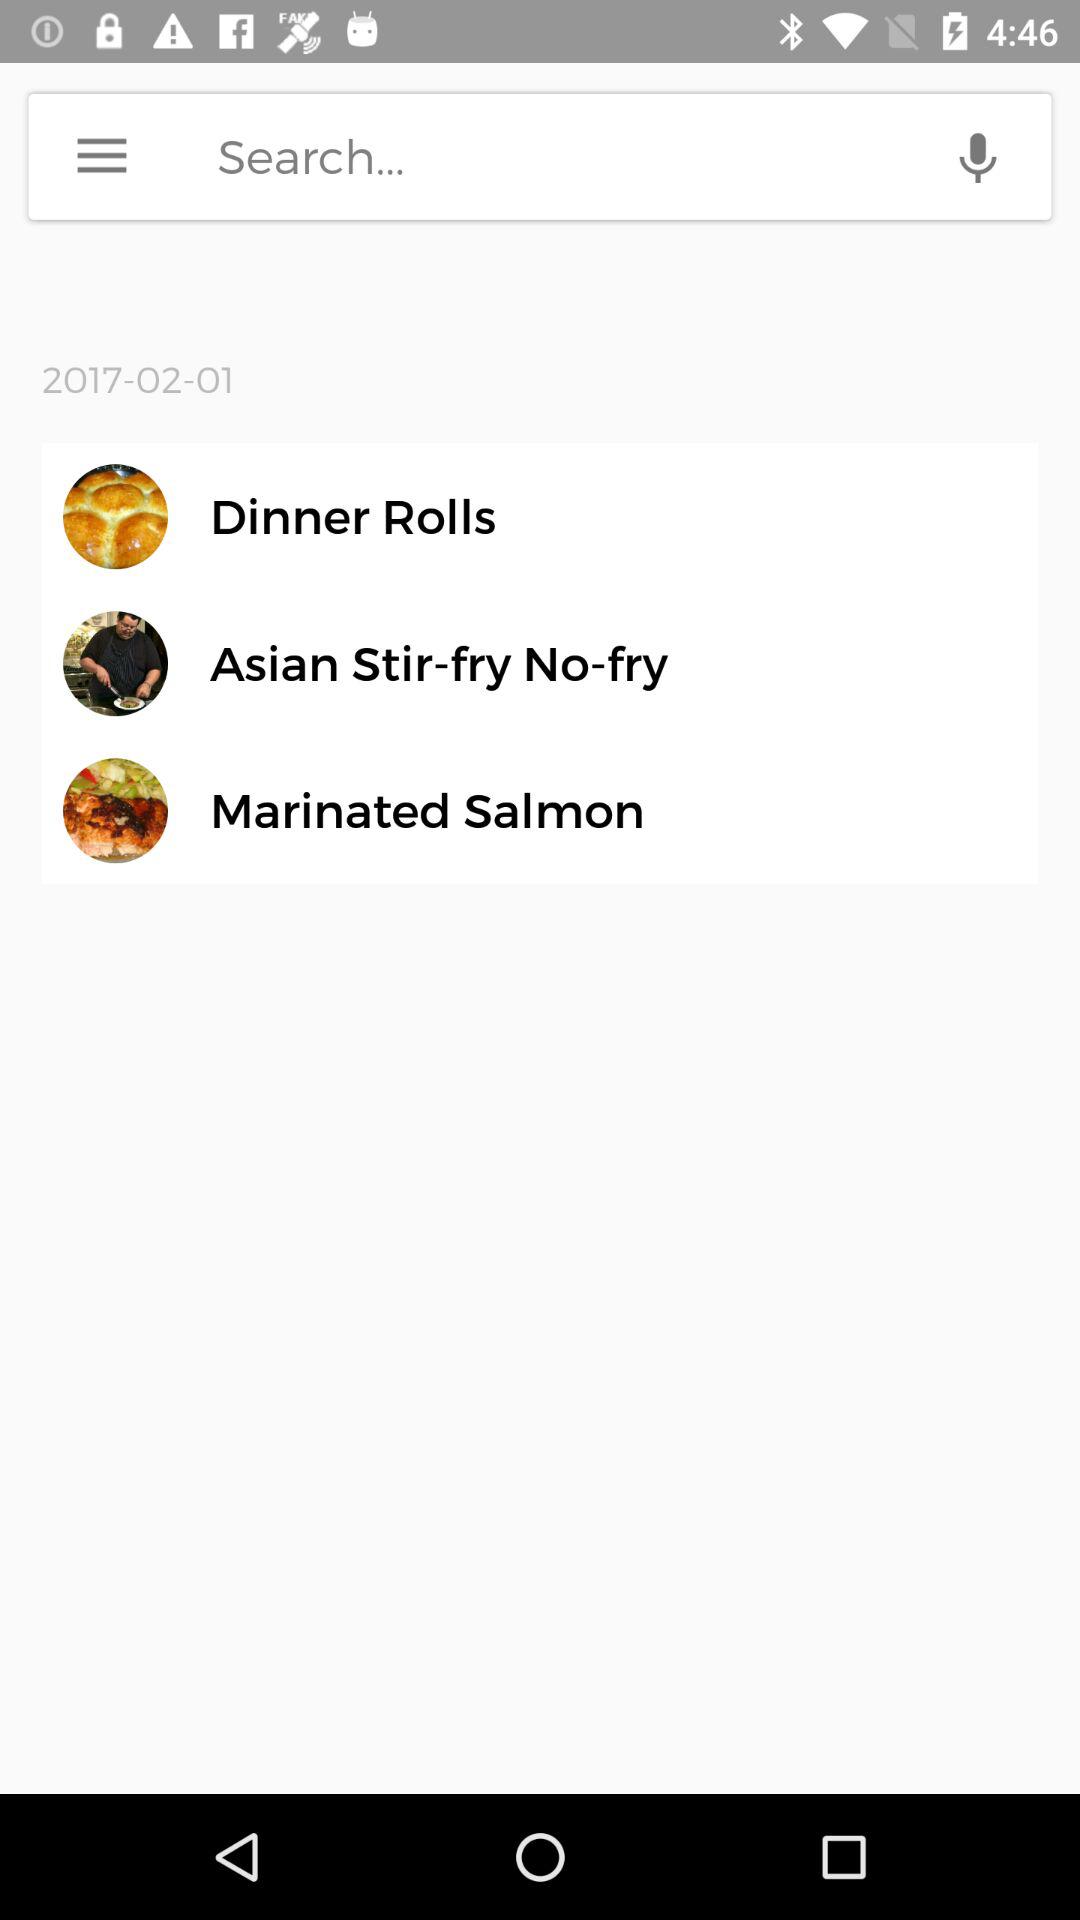 The height and width of the screenshot is (1920, 1080). What do you see at coordinates (634, 156) in the screenshot?
I see `search` at bounding box center [634, 156].